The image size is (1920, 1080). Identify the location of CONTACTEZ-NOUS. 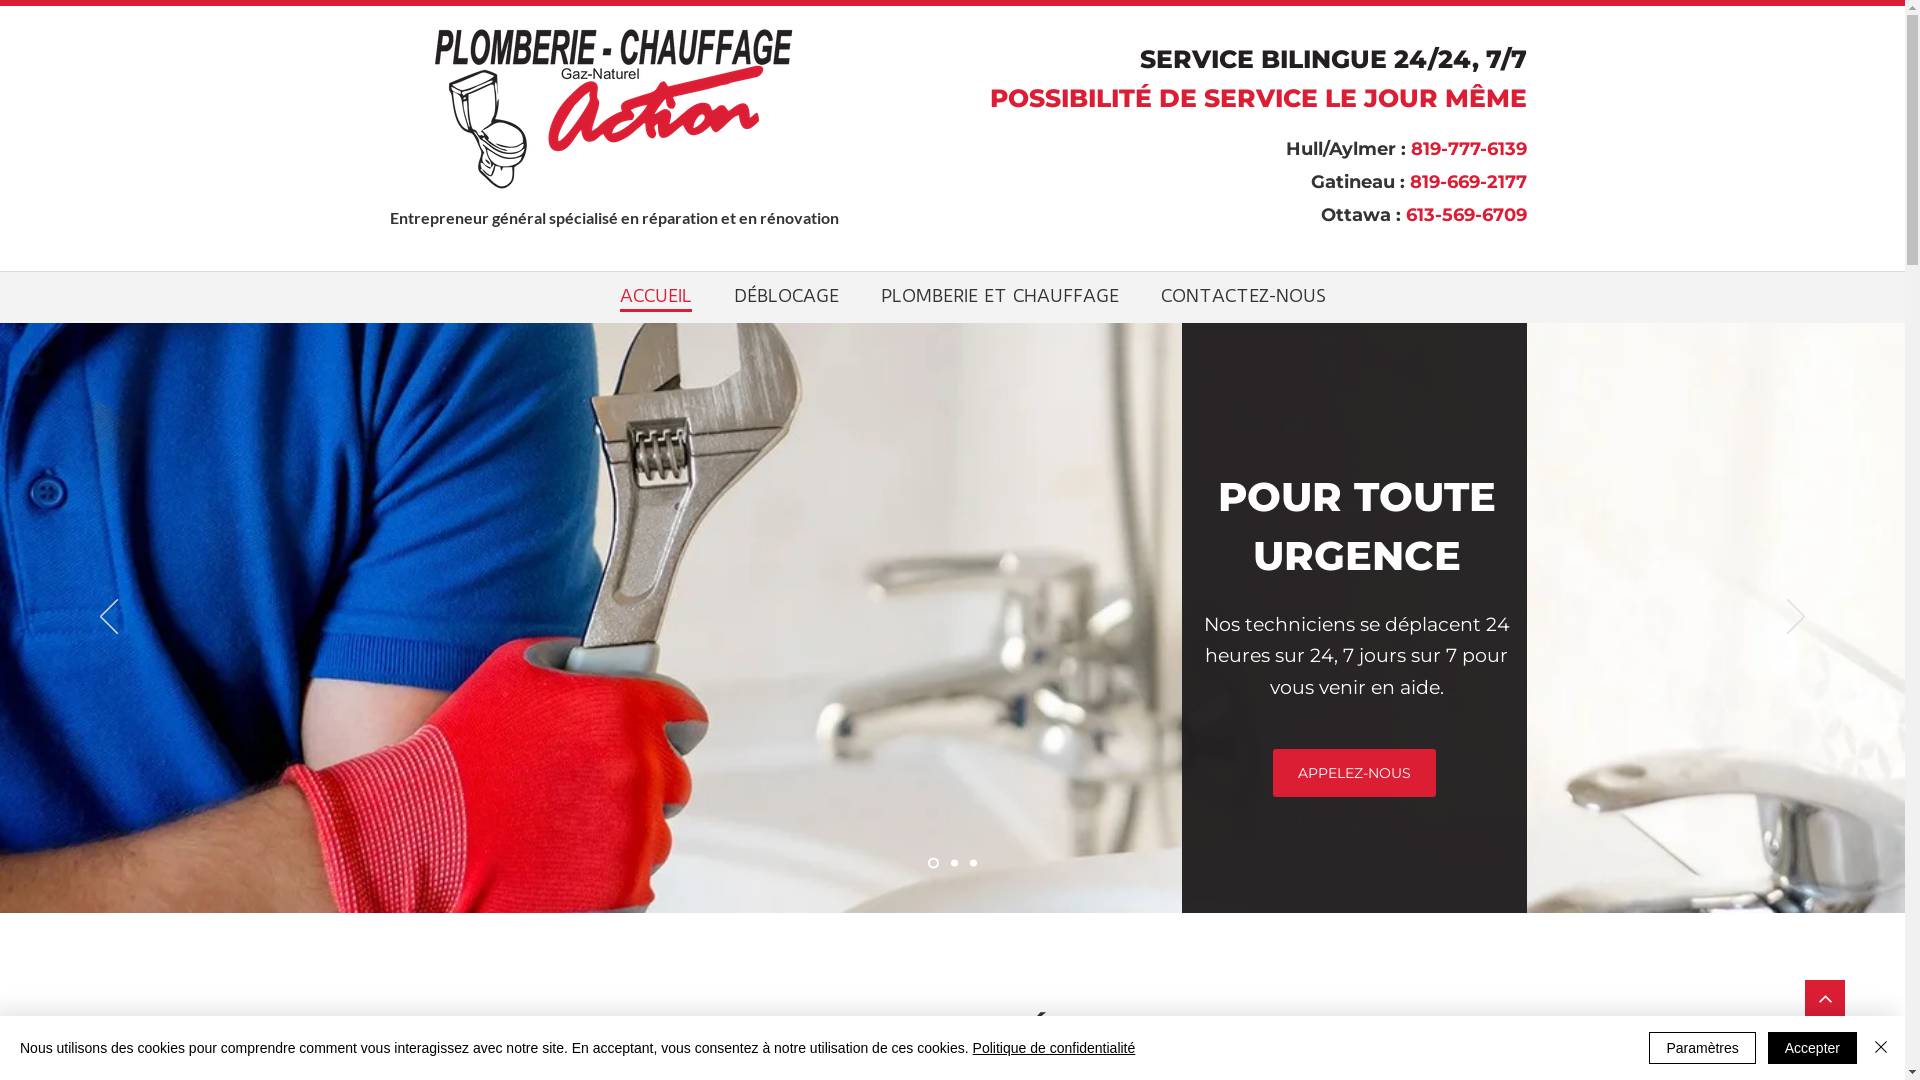
(1244, 294).